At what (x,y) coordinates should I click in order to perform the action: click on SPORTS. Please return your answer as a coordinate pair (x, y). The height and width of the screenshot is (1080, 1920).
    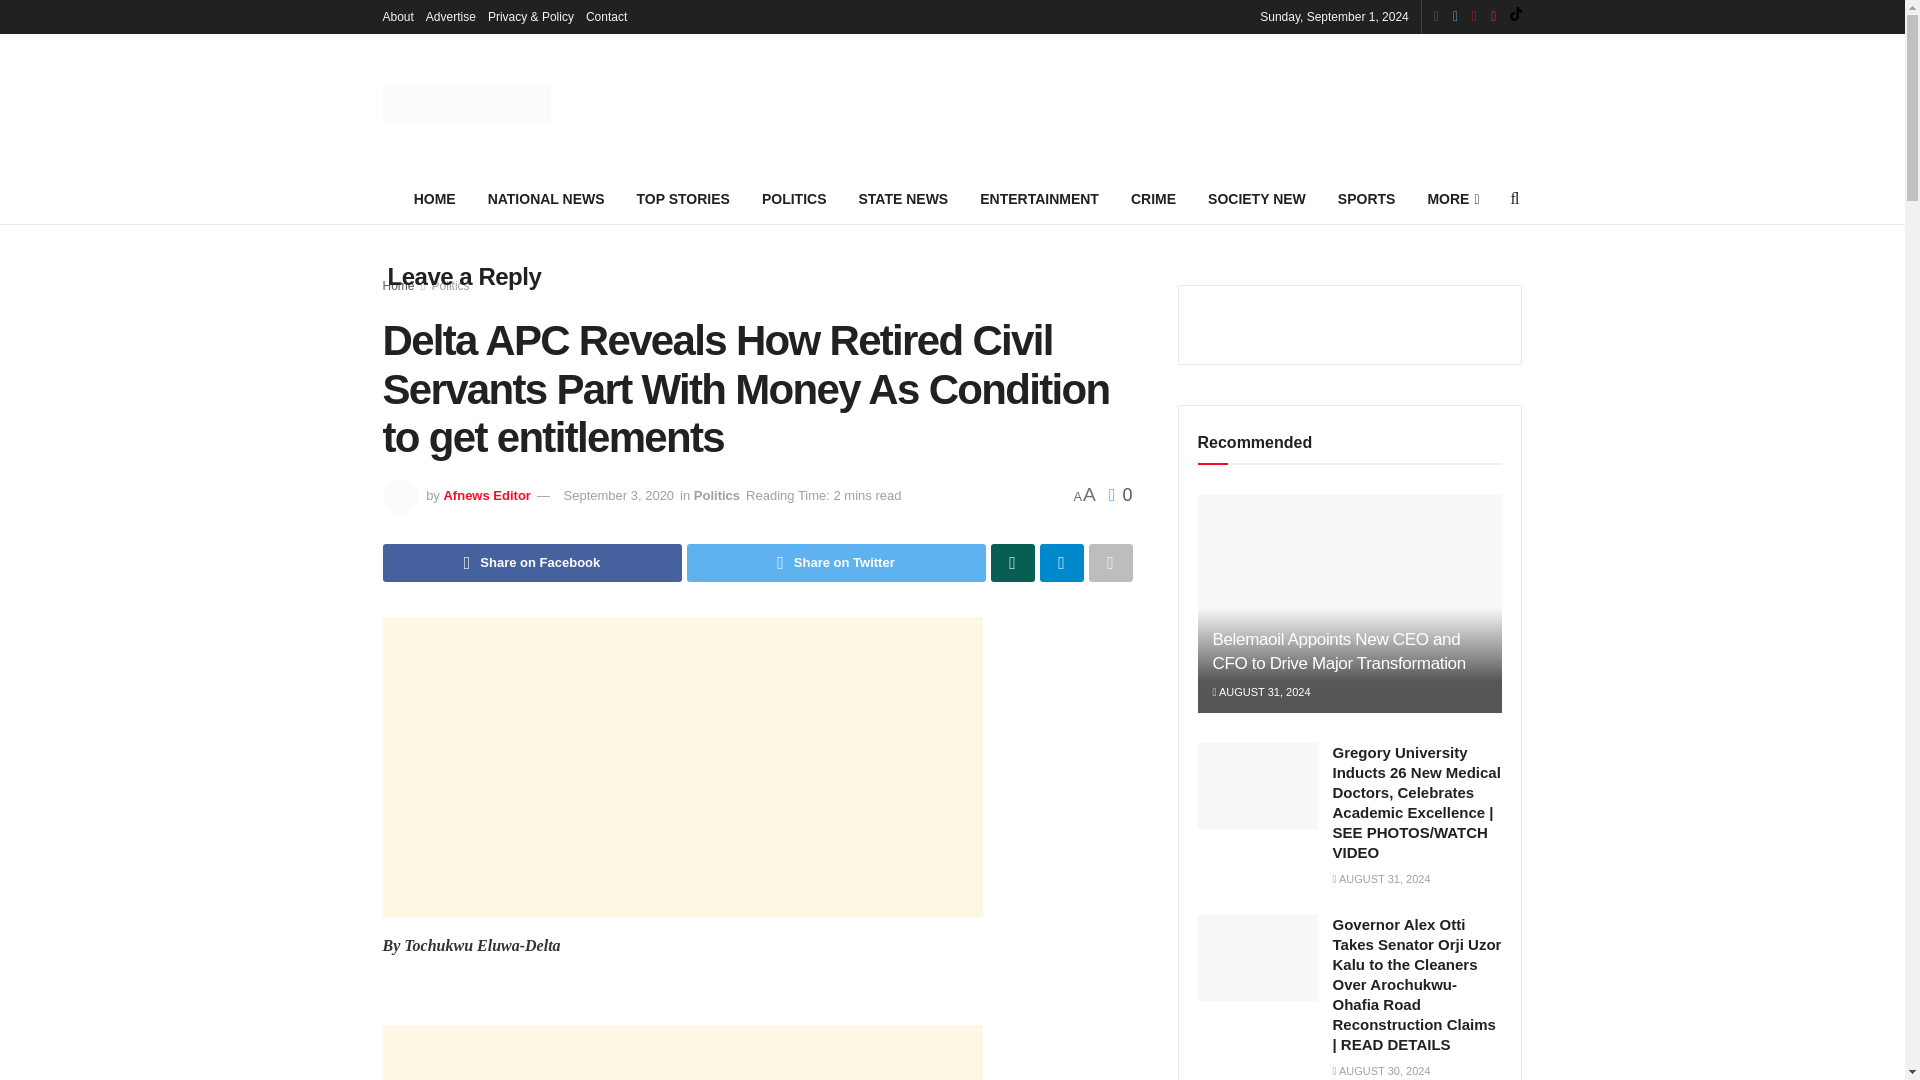
    Looking at the image, I should click on (1366, 198).